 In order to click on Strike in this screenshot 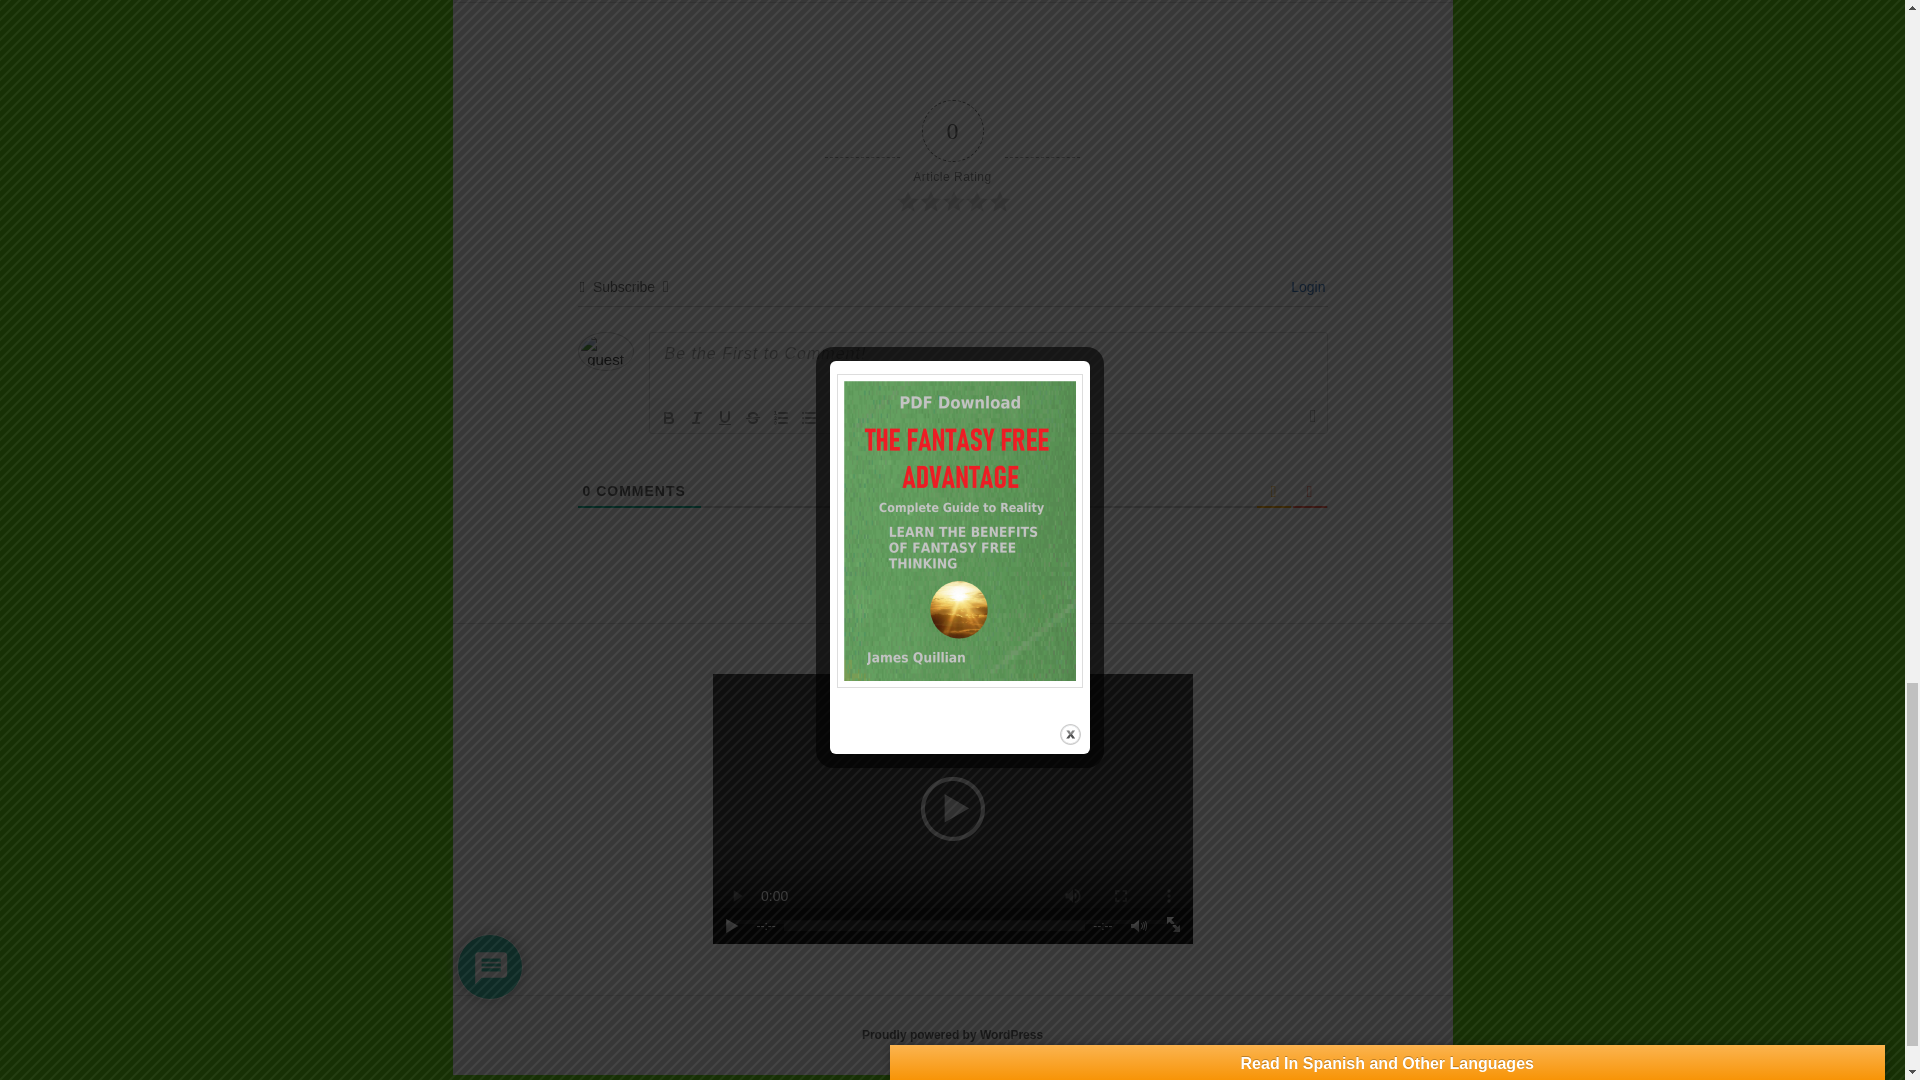, I will do `click(752, 418)`.